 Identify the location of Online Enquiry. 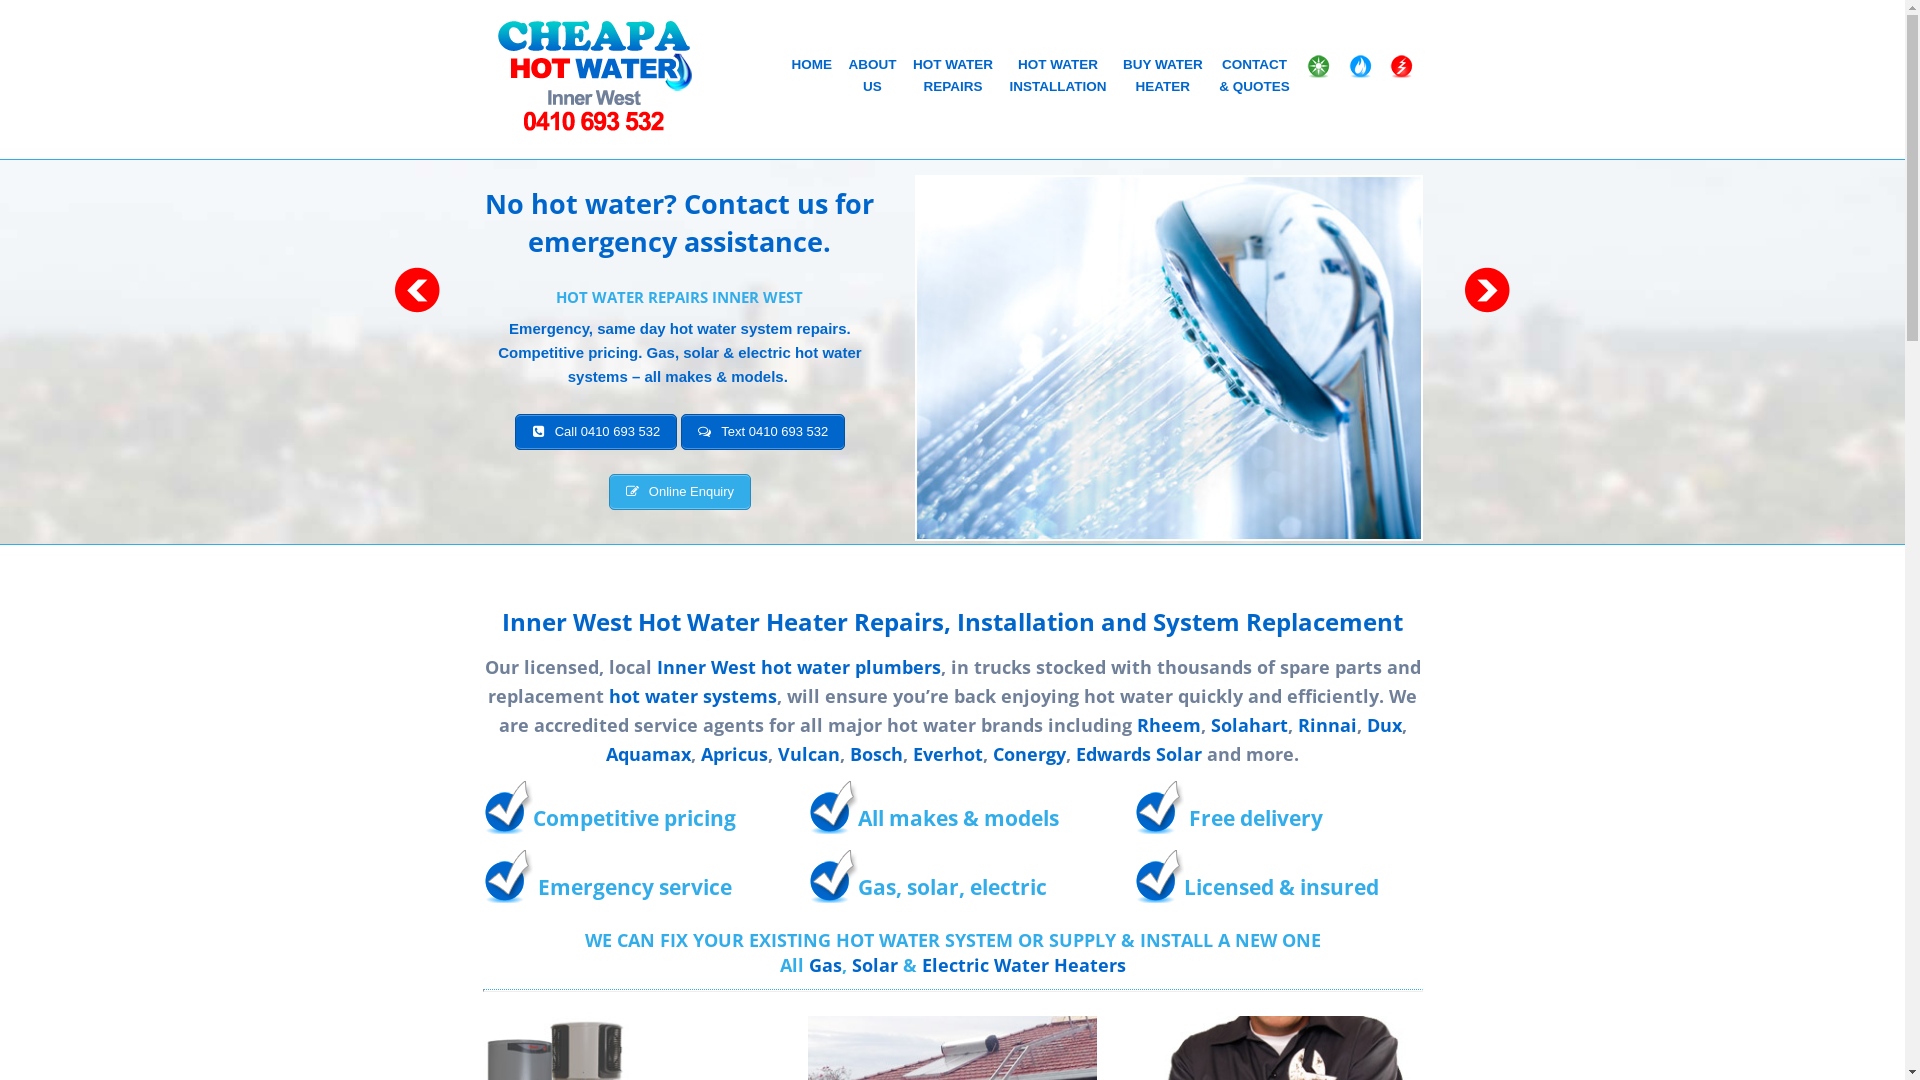
(680, 492).